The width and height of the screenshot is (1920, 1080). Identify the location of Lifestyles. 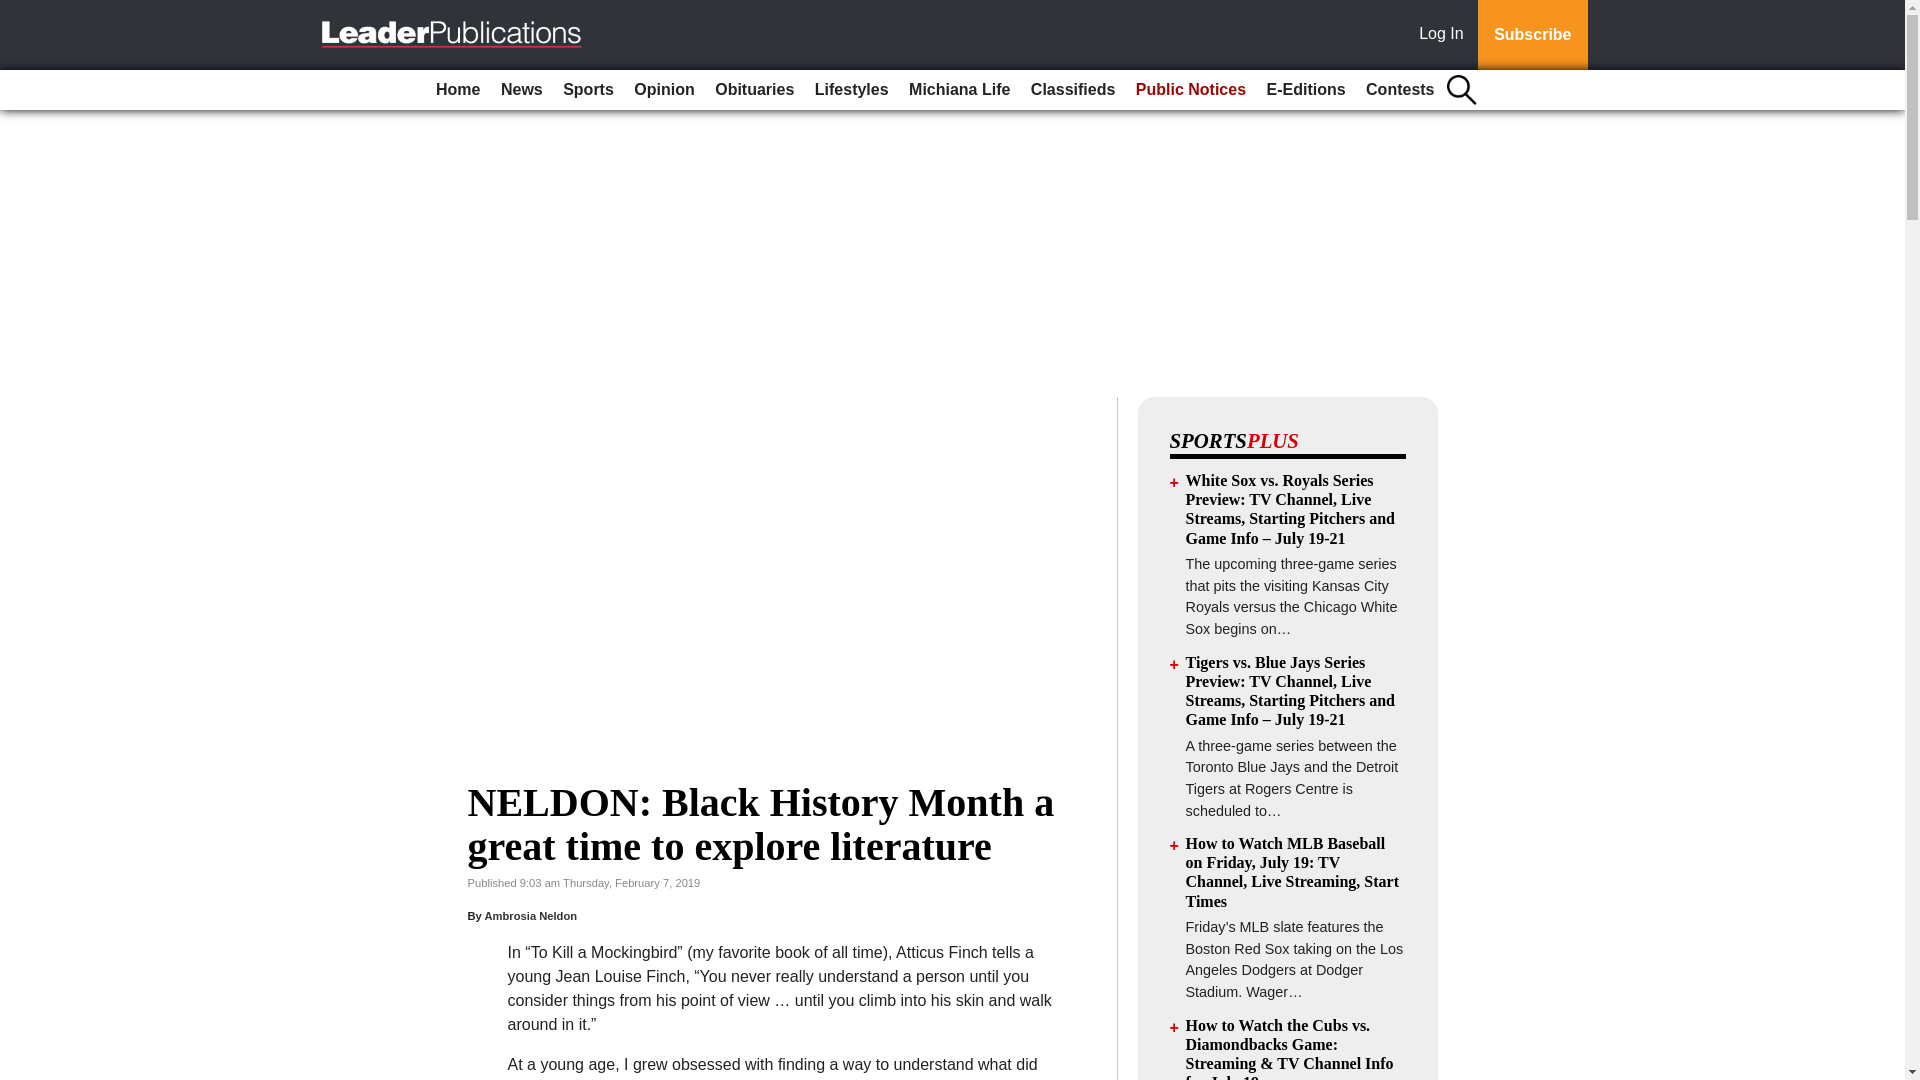
(851, 90).